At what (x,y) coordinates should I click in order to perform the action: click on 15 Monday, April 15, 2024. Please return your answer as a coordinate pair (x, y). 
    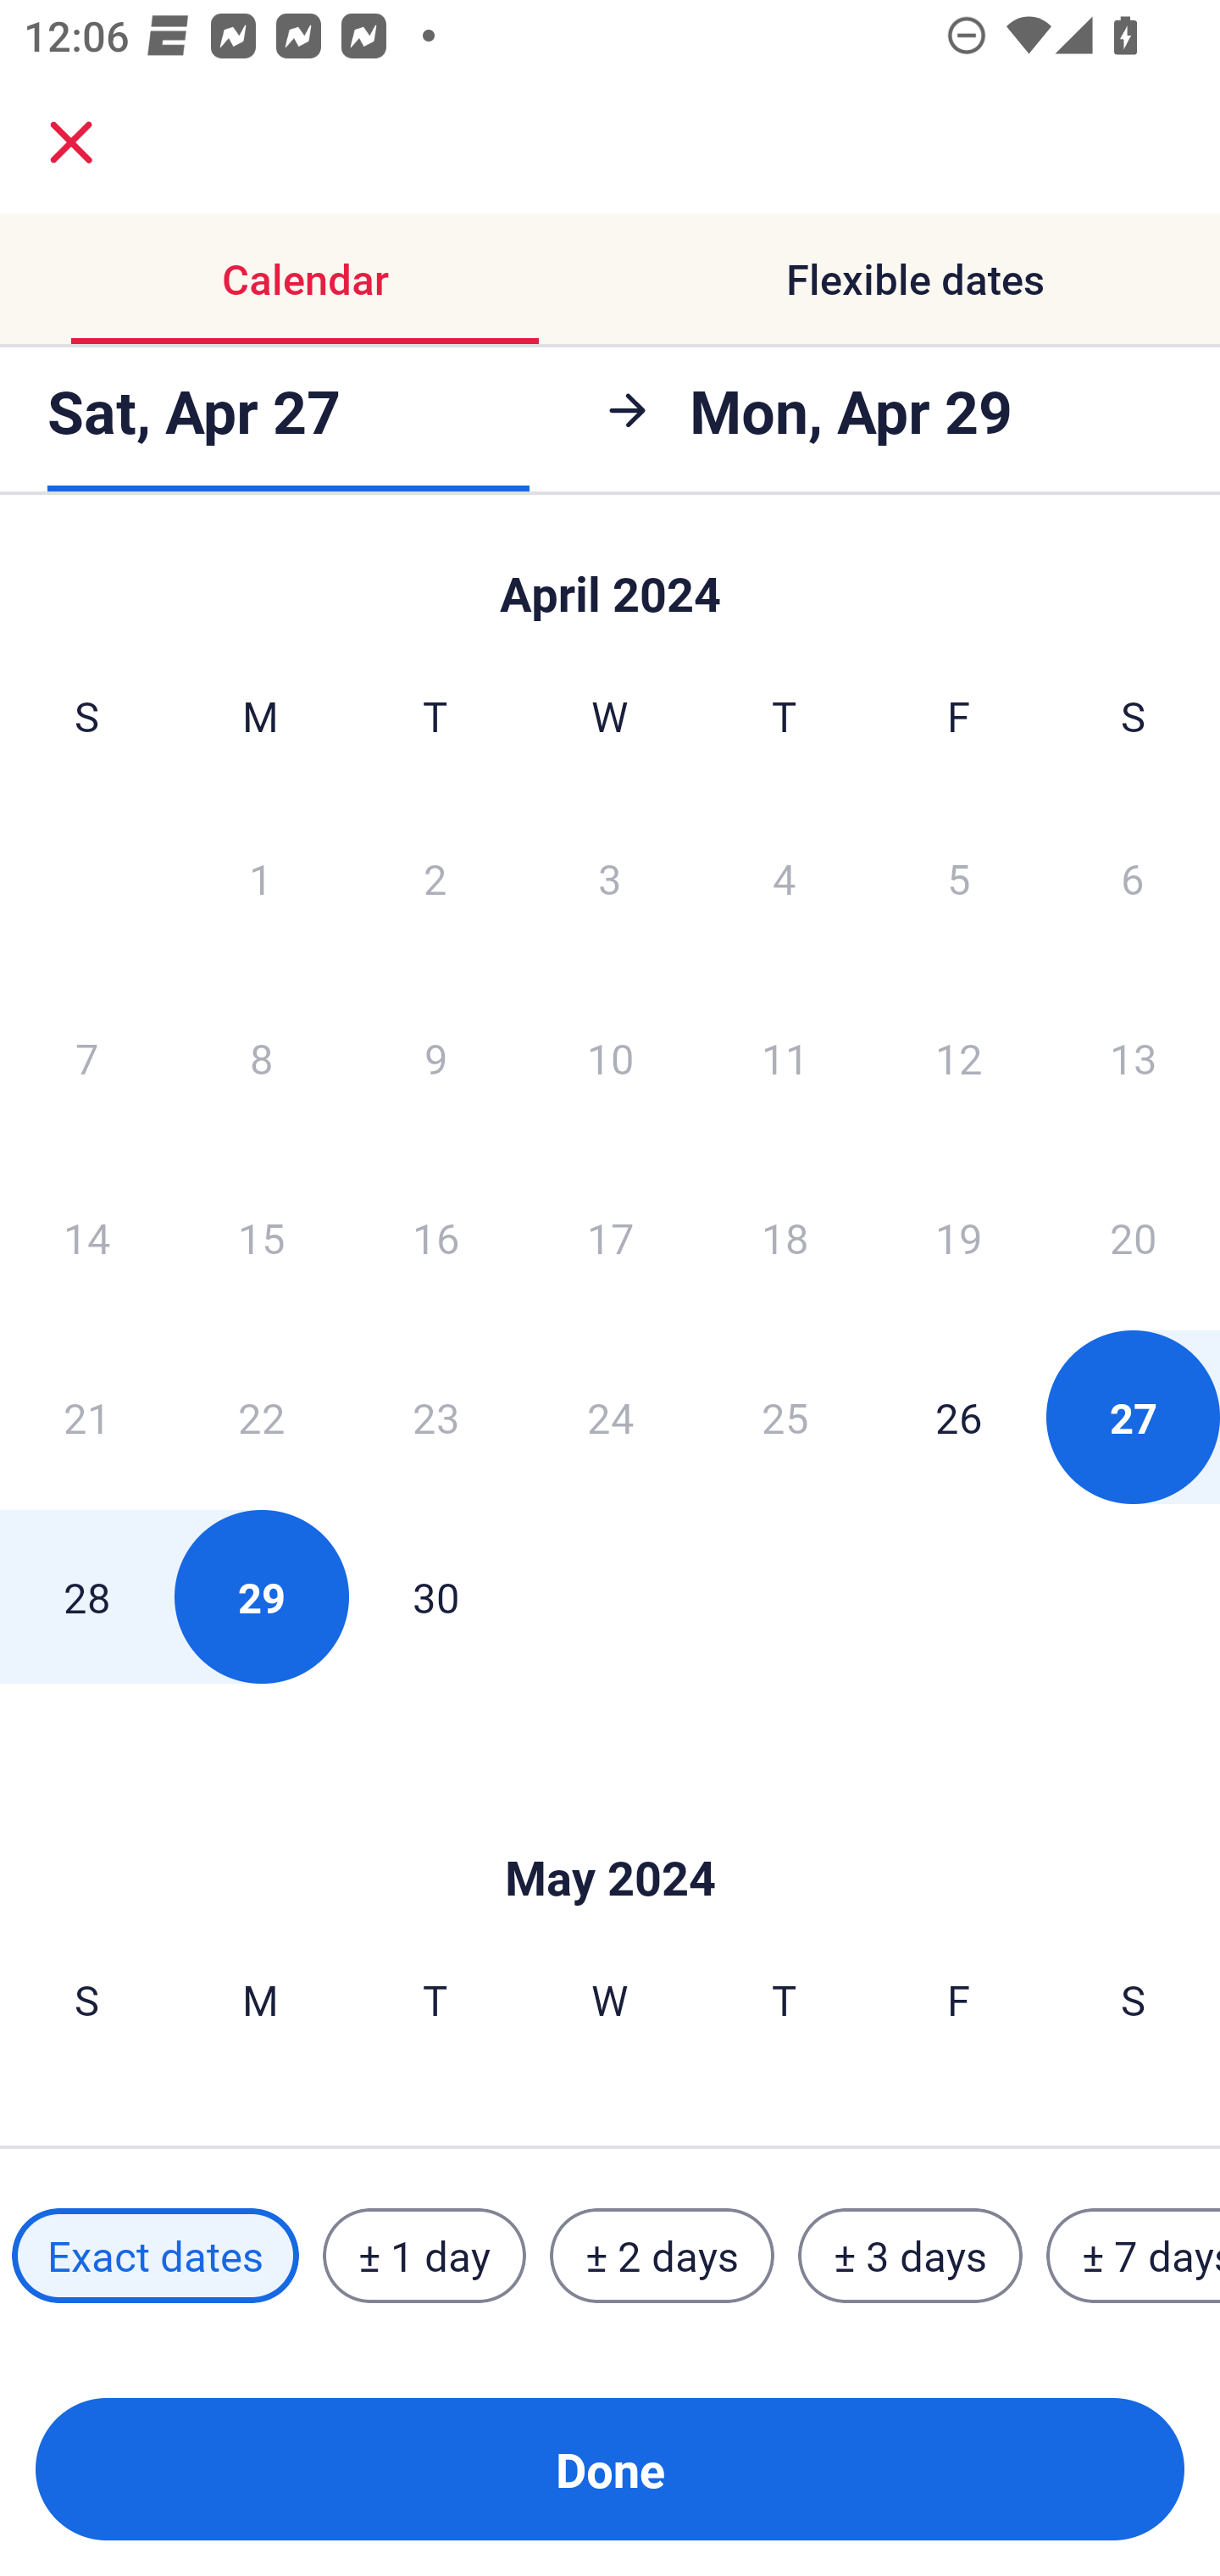
    Looking at the image, I should click on (261, 1237).